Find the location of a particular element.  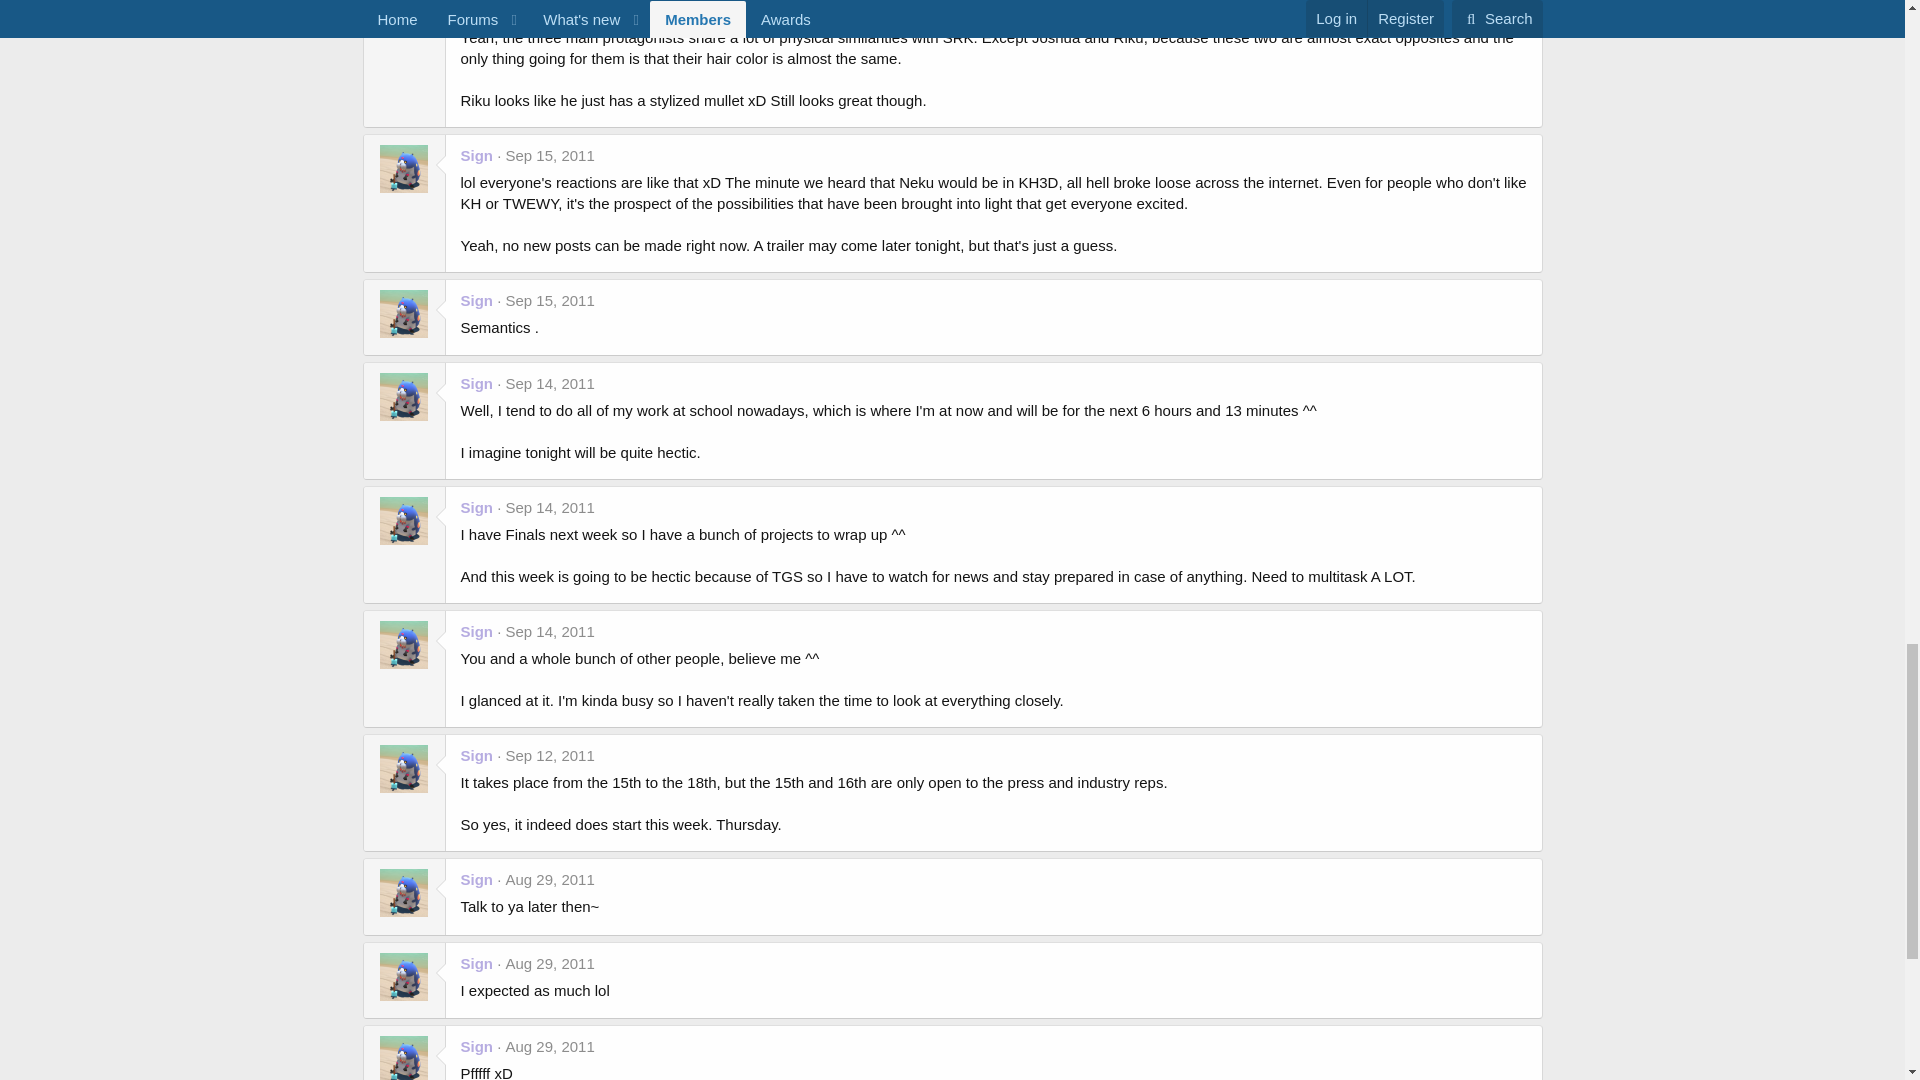

Sep 14, 2011 at 11:38 PM is located at coordinates (550, 507).